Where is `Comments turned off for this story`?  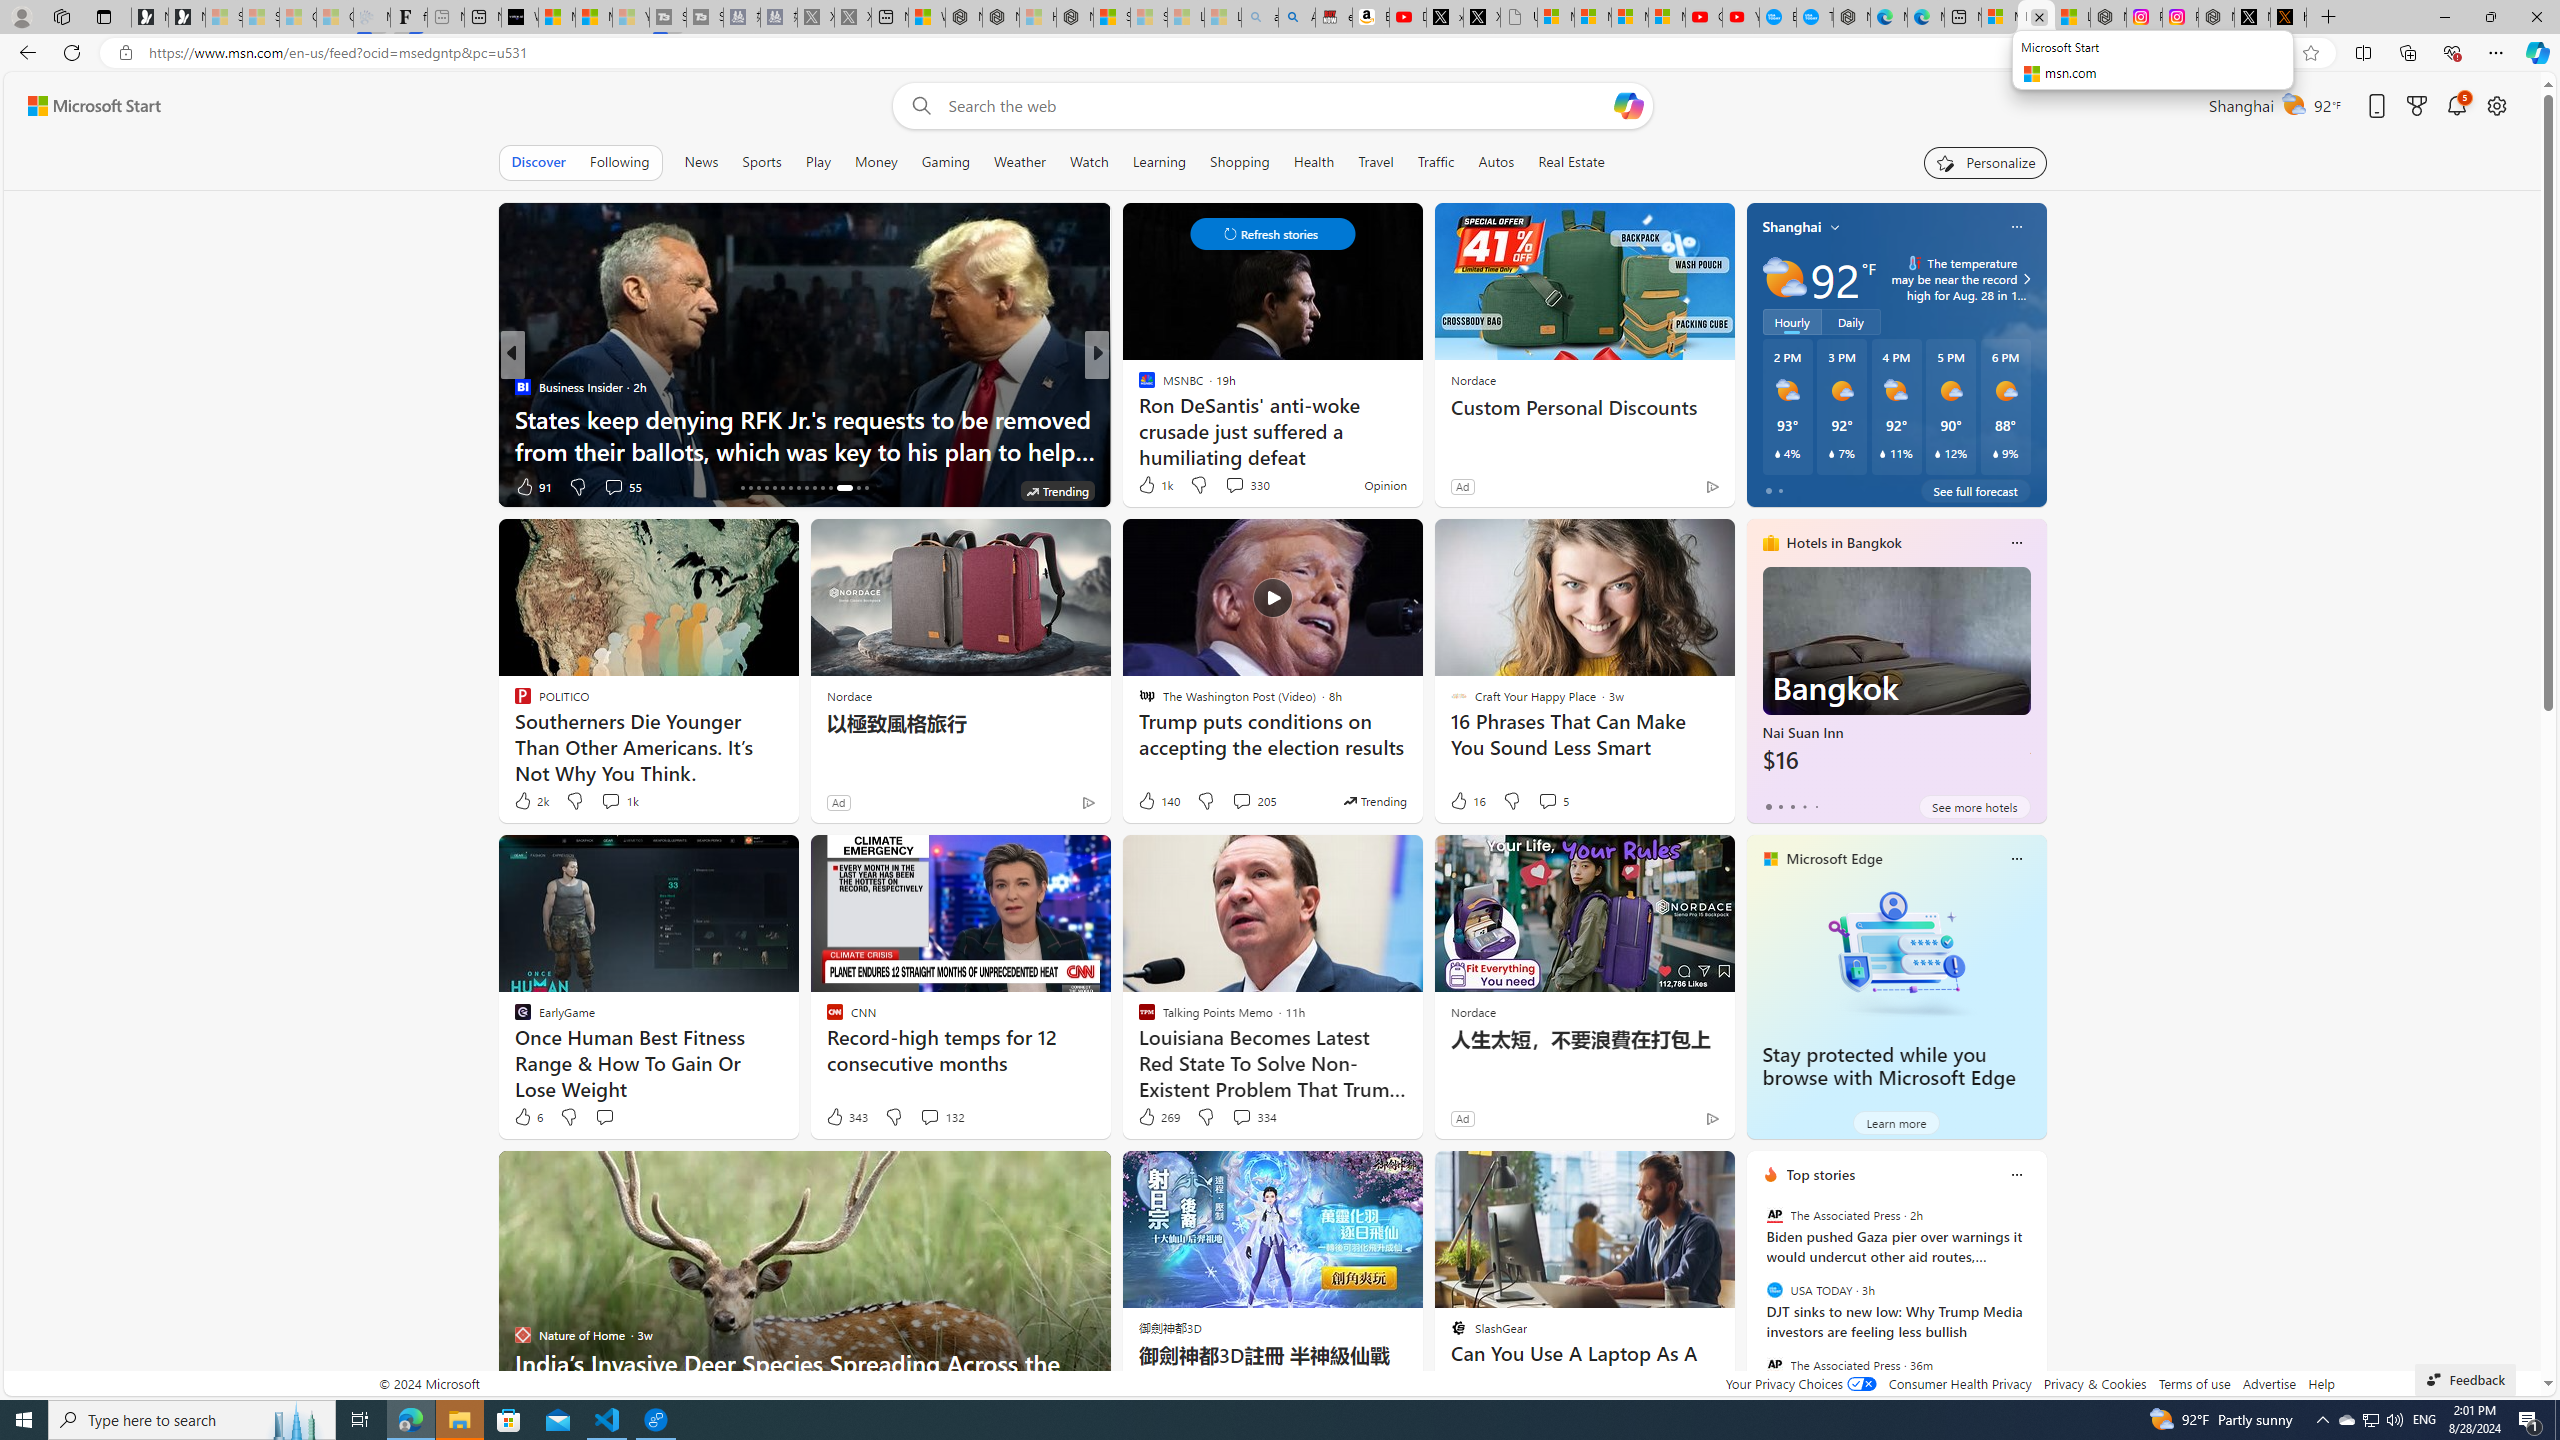
Comments turned off for this story is located at coordinates (1222, 486).